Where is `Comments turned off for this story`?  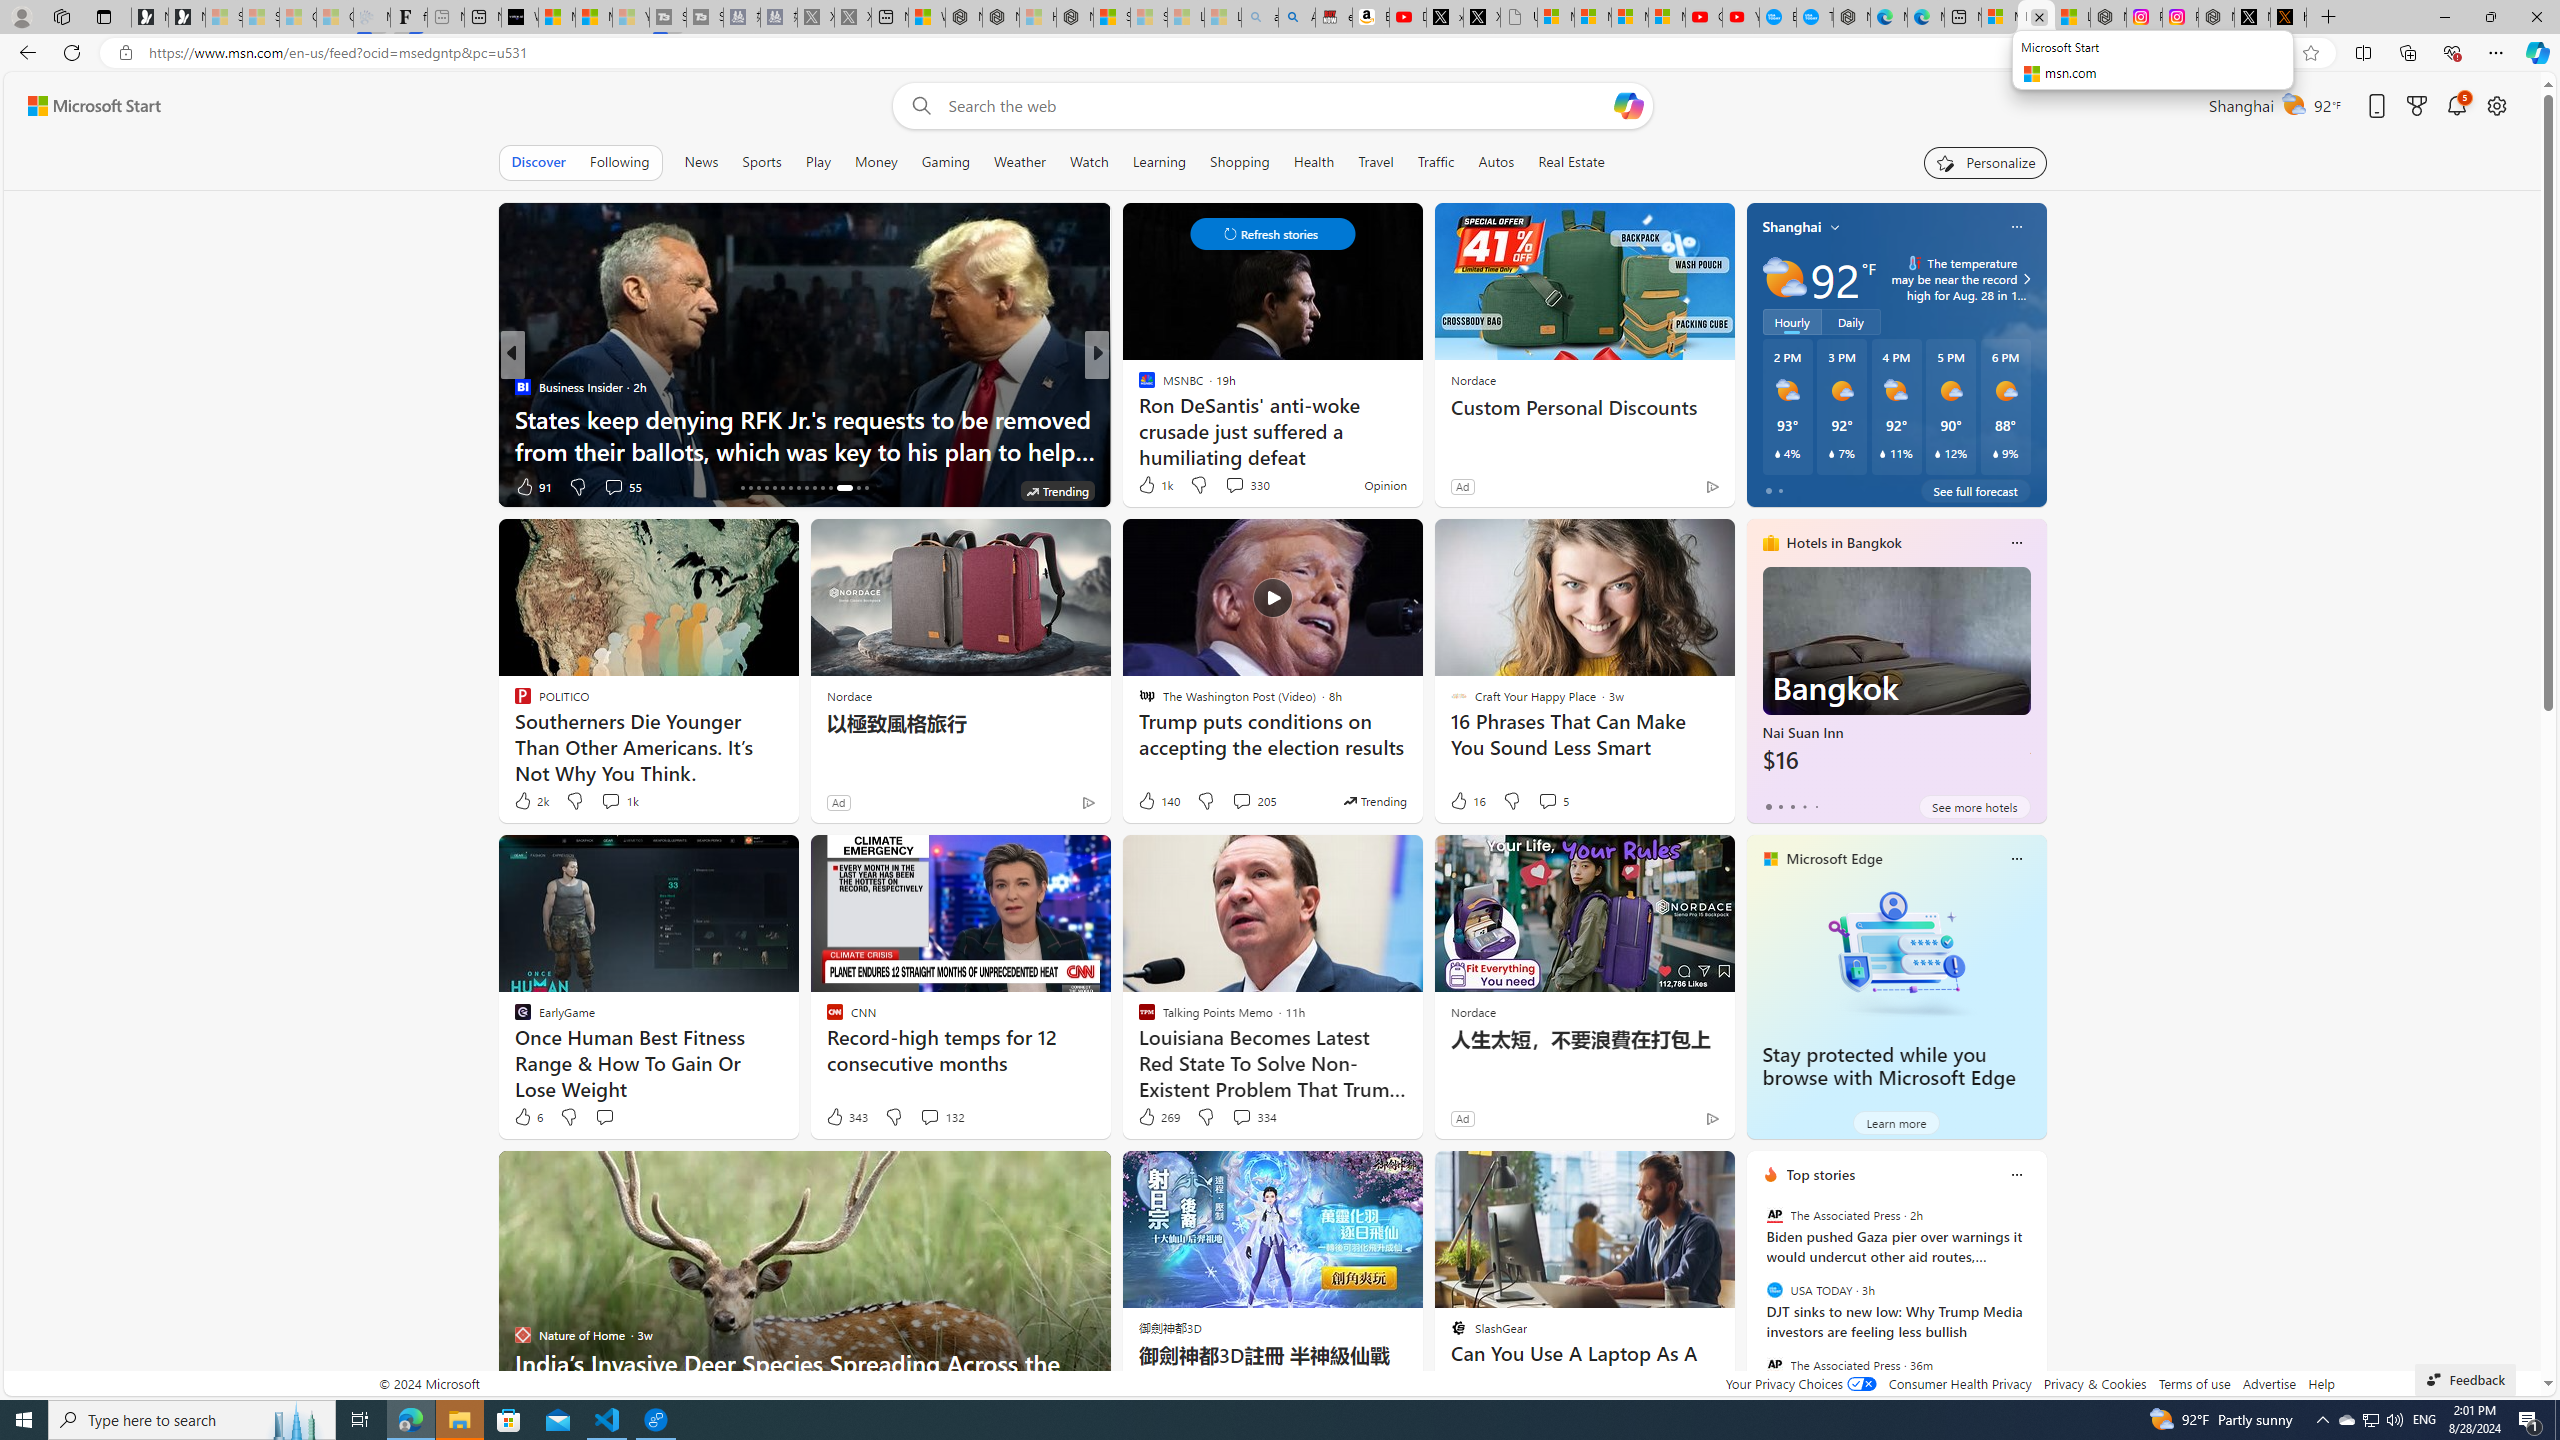
Comments turned off for this story is located at coordinates (1222, 486).